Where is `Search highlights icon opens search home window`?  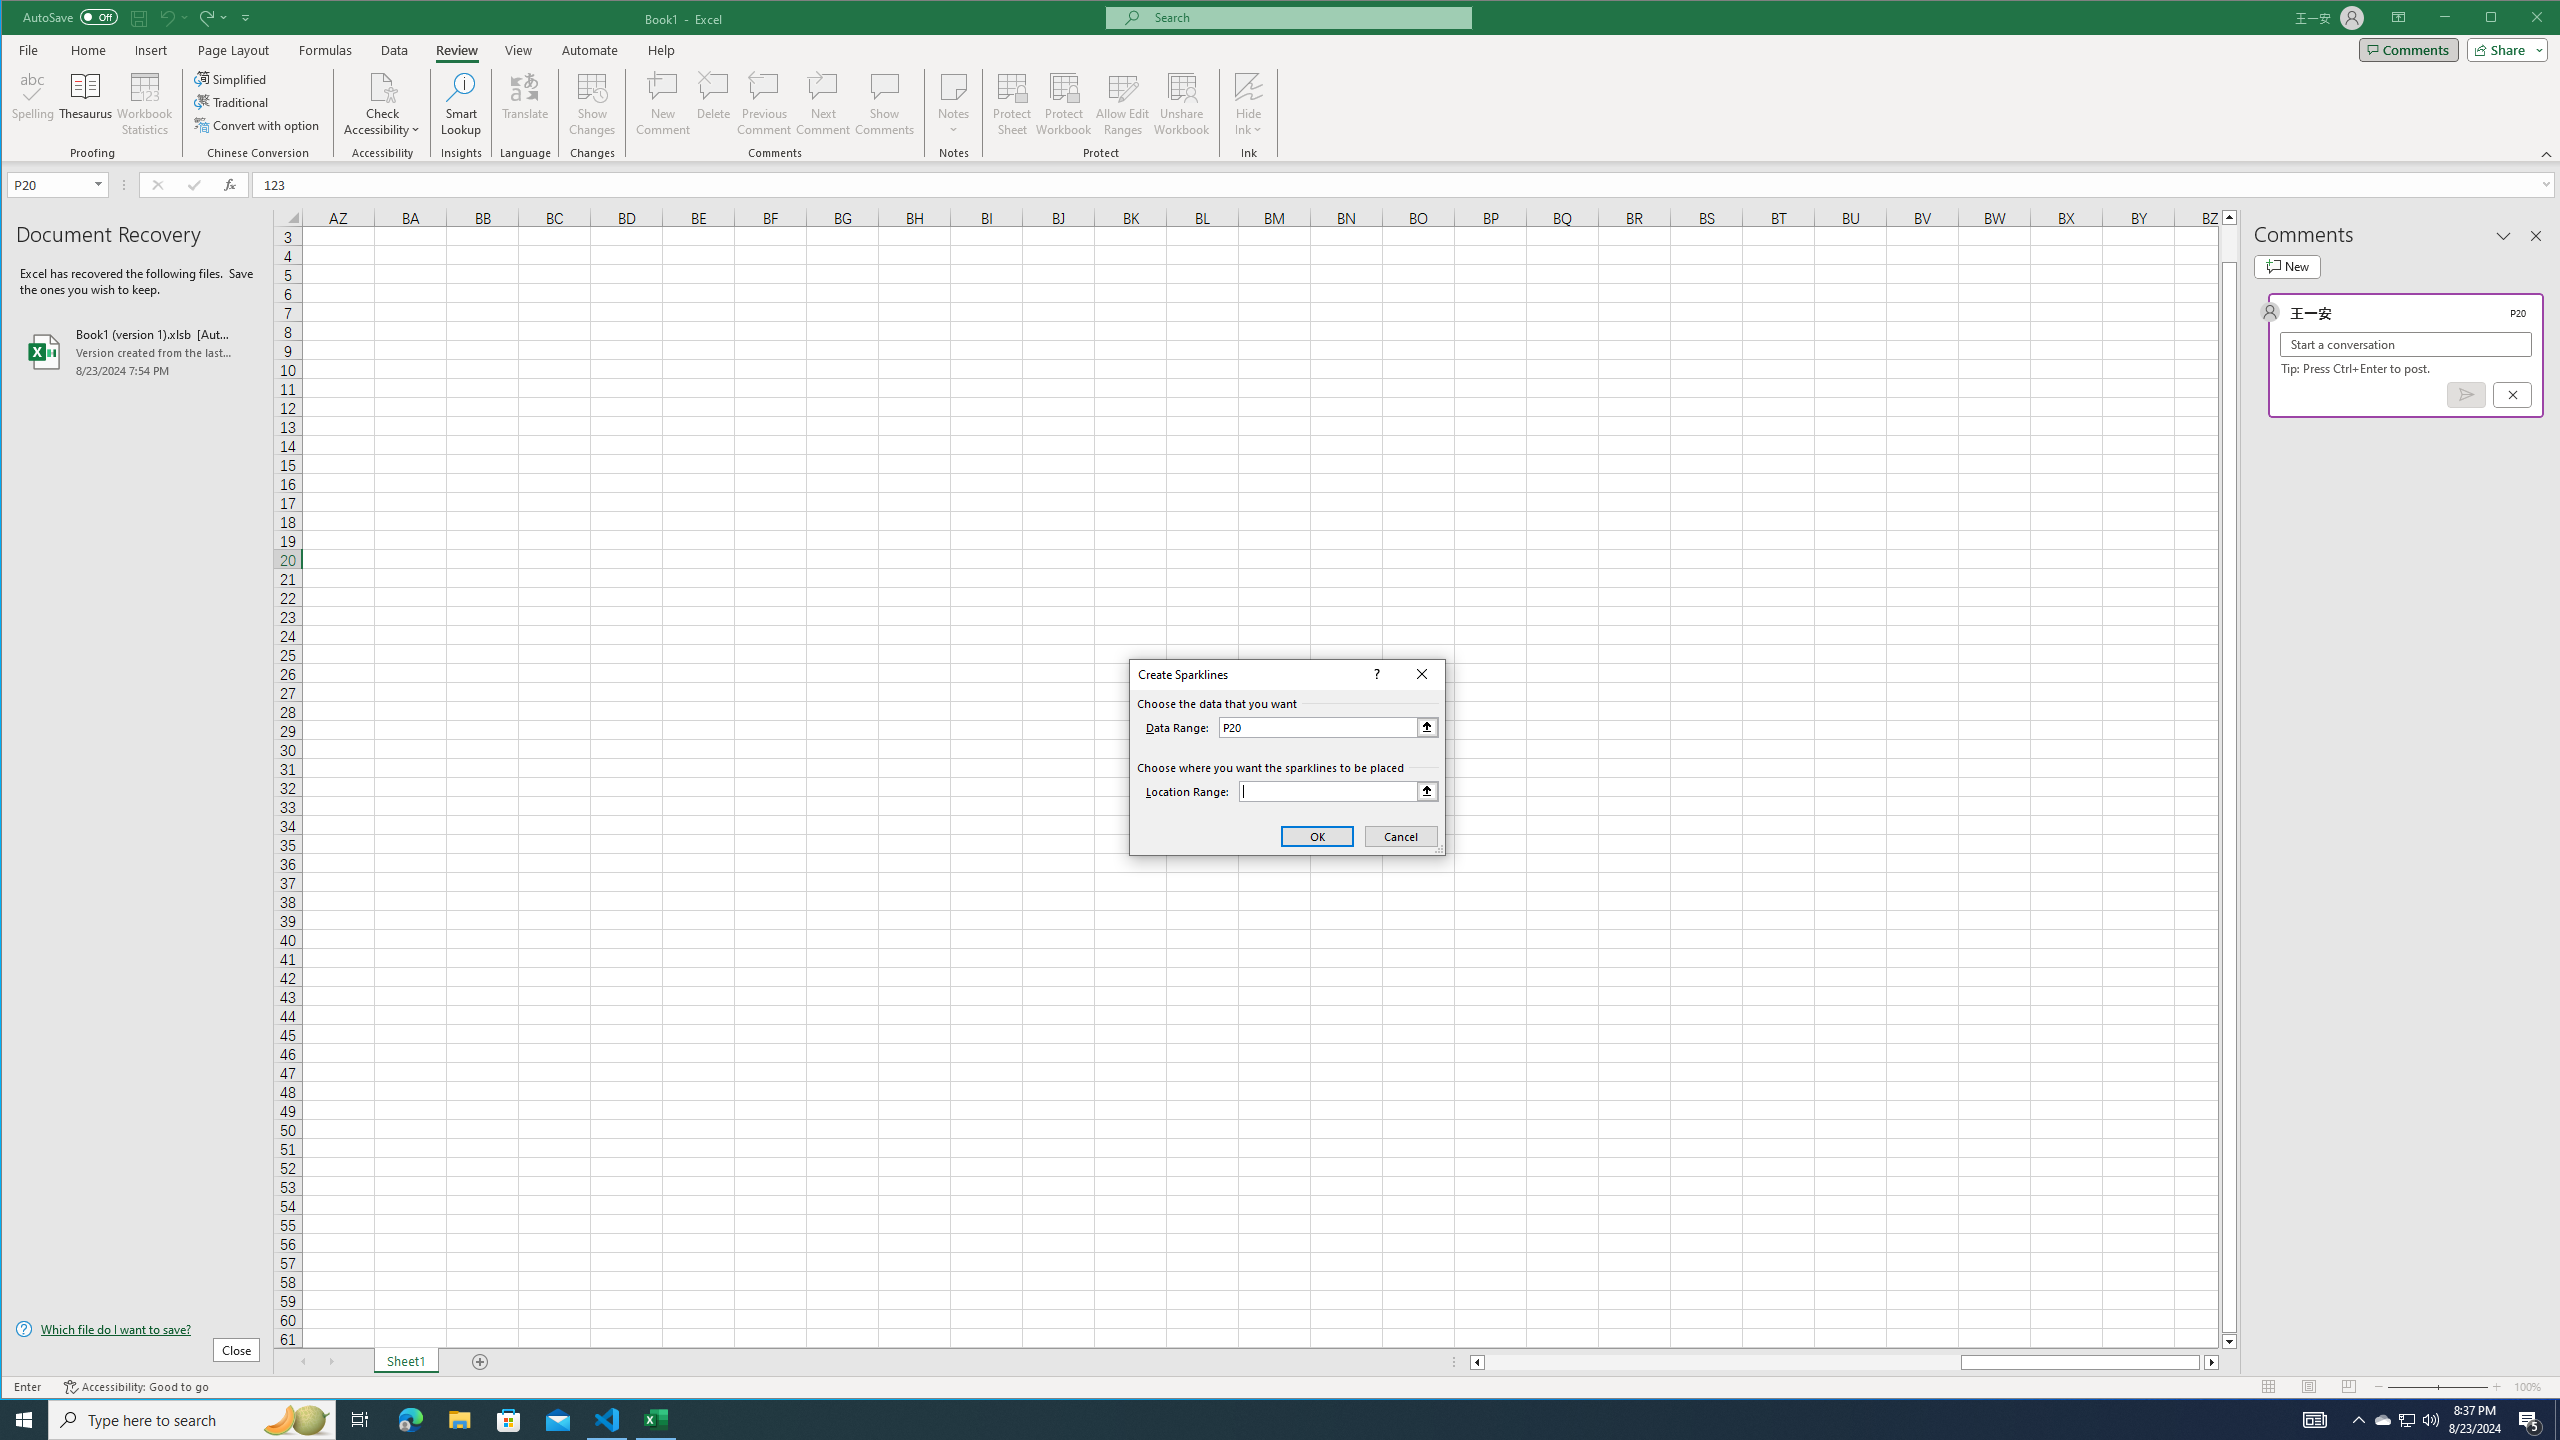
Search highlights icon opens search home window is located at coordinates (2466, 394).